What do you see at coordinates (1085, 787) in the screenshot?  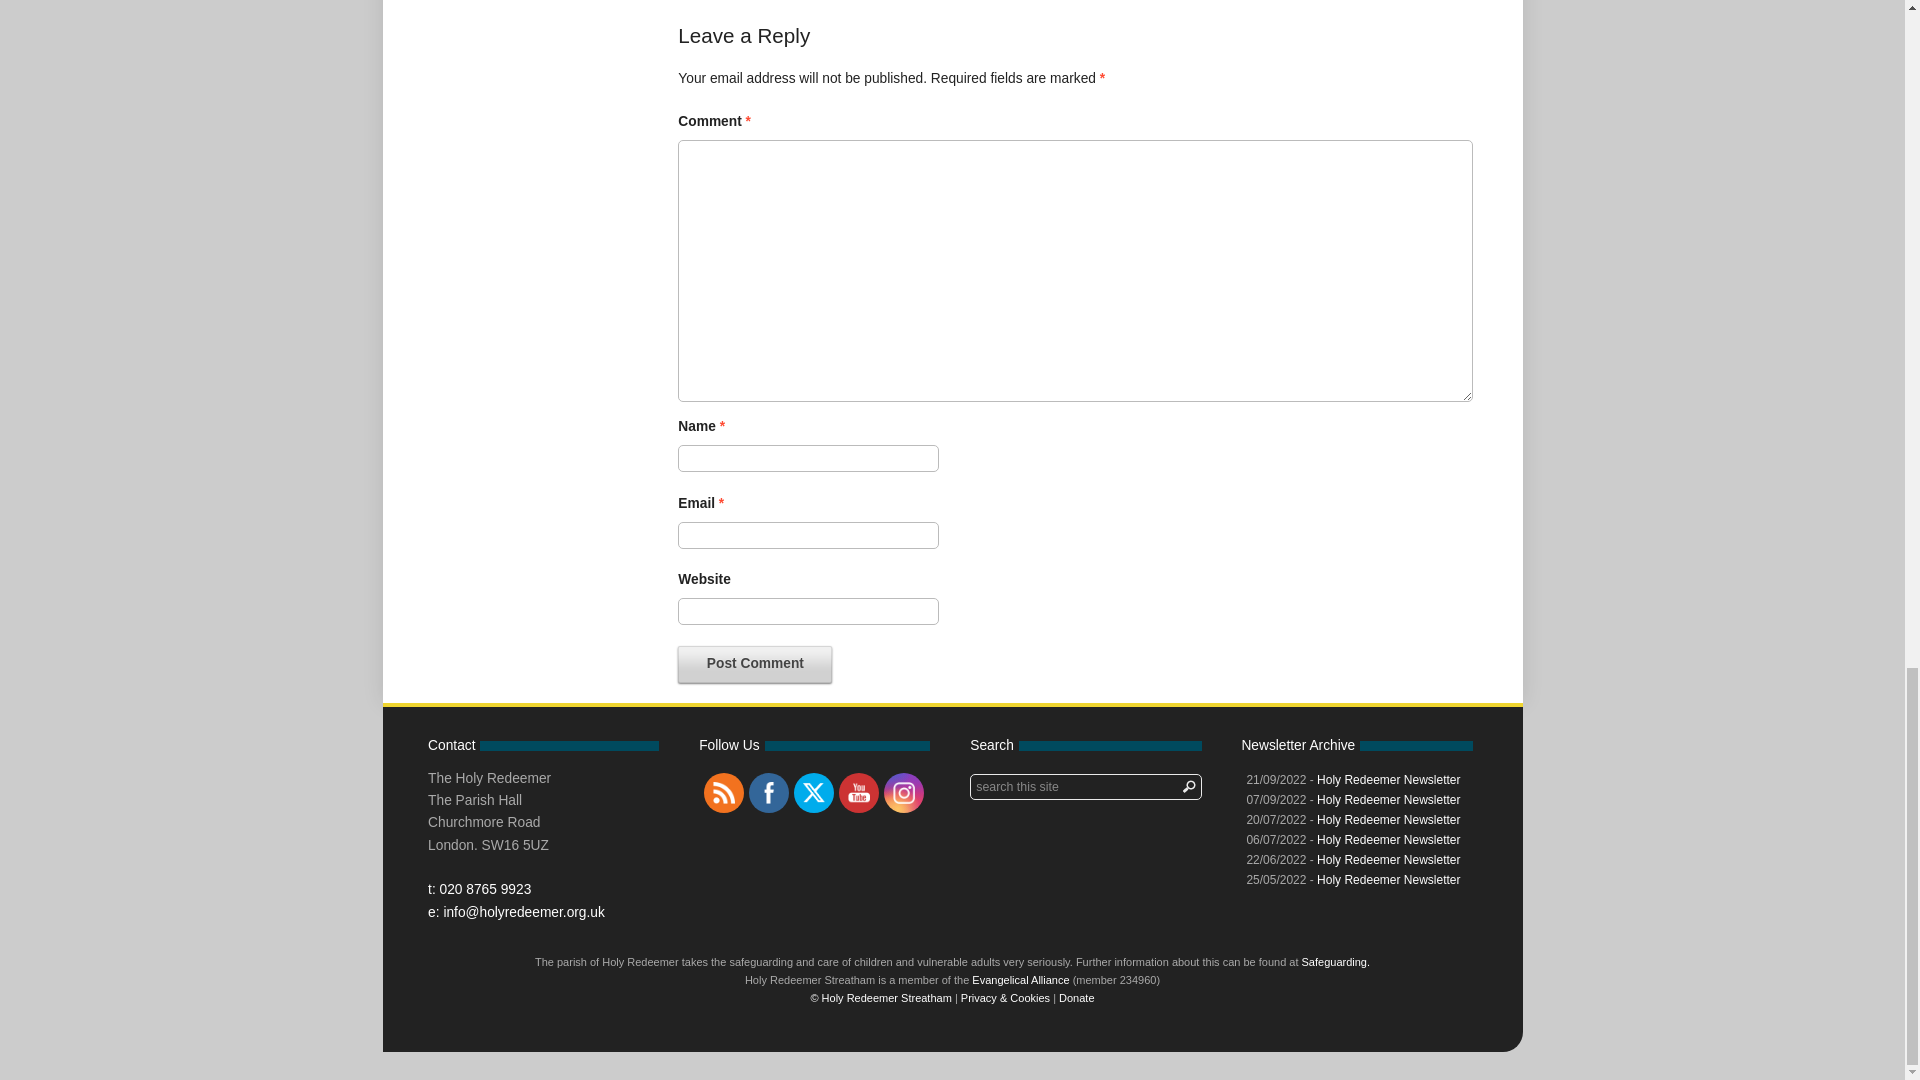 I see `search this site` at bounding box center [1085, 787].